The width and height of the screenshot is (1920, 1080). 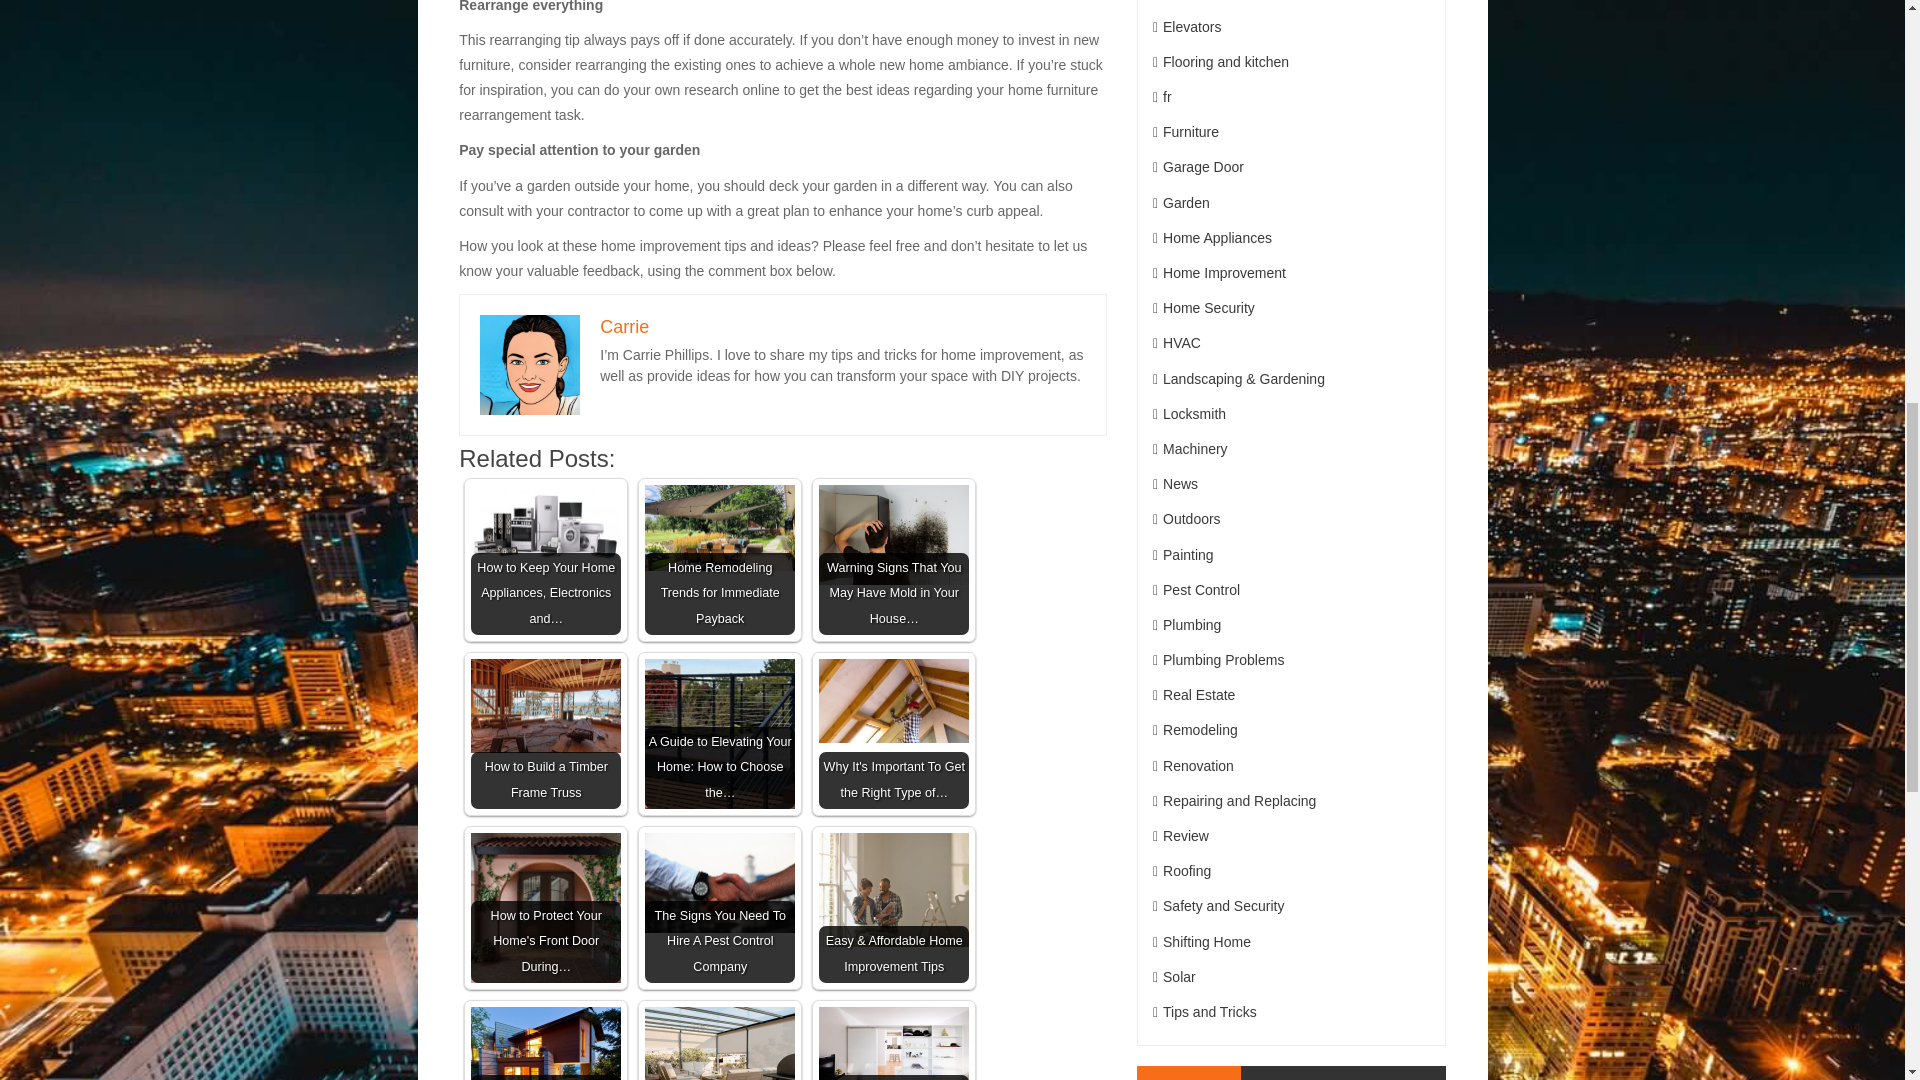 I want to click on The Signs You Need To Hire A Pest Control Company, so click(x=720, y=883).